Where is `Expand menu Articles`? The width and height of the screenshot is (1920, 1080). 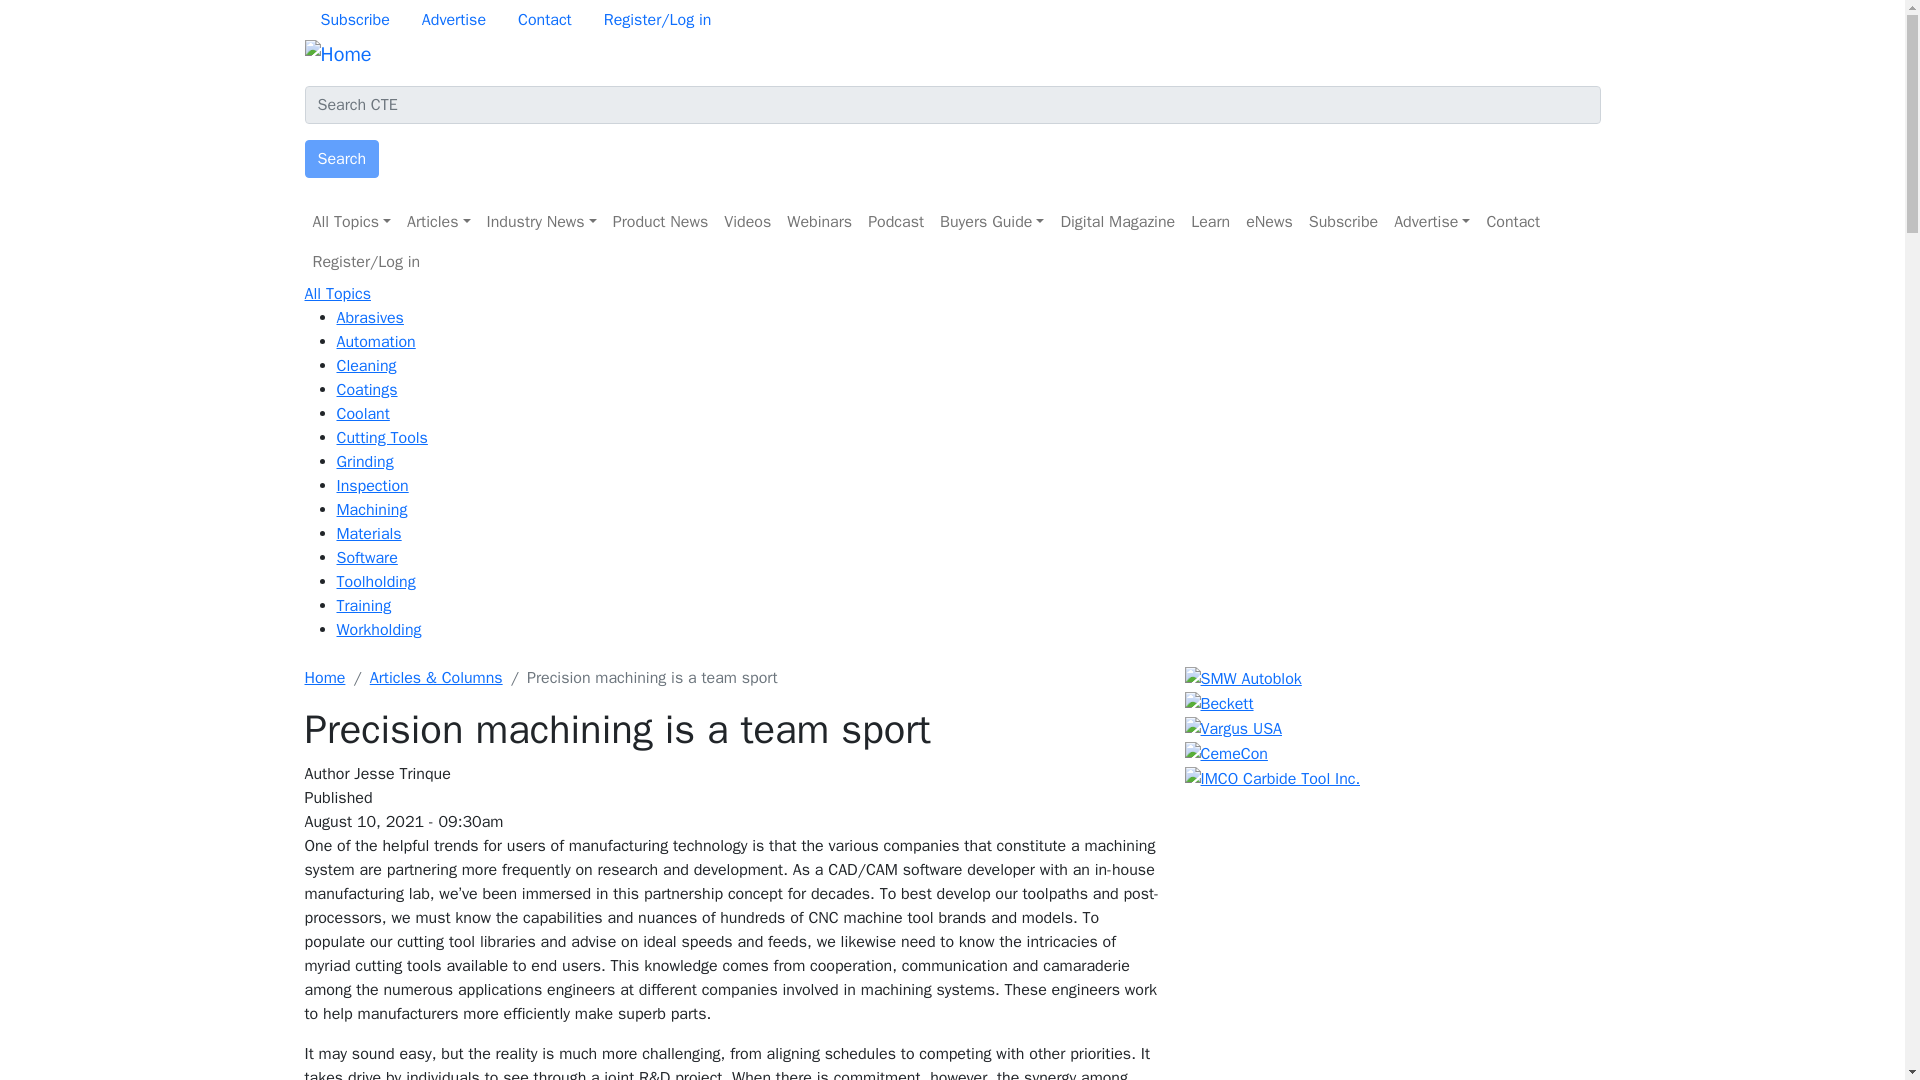
Expand menu Articles is located at coordinates (438, 221).